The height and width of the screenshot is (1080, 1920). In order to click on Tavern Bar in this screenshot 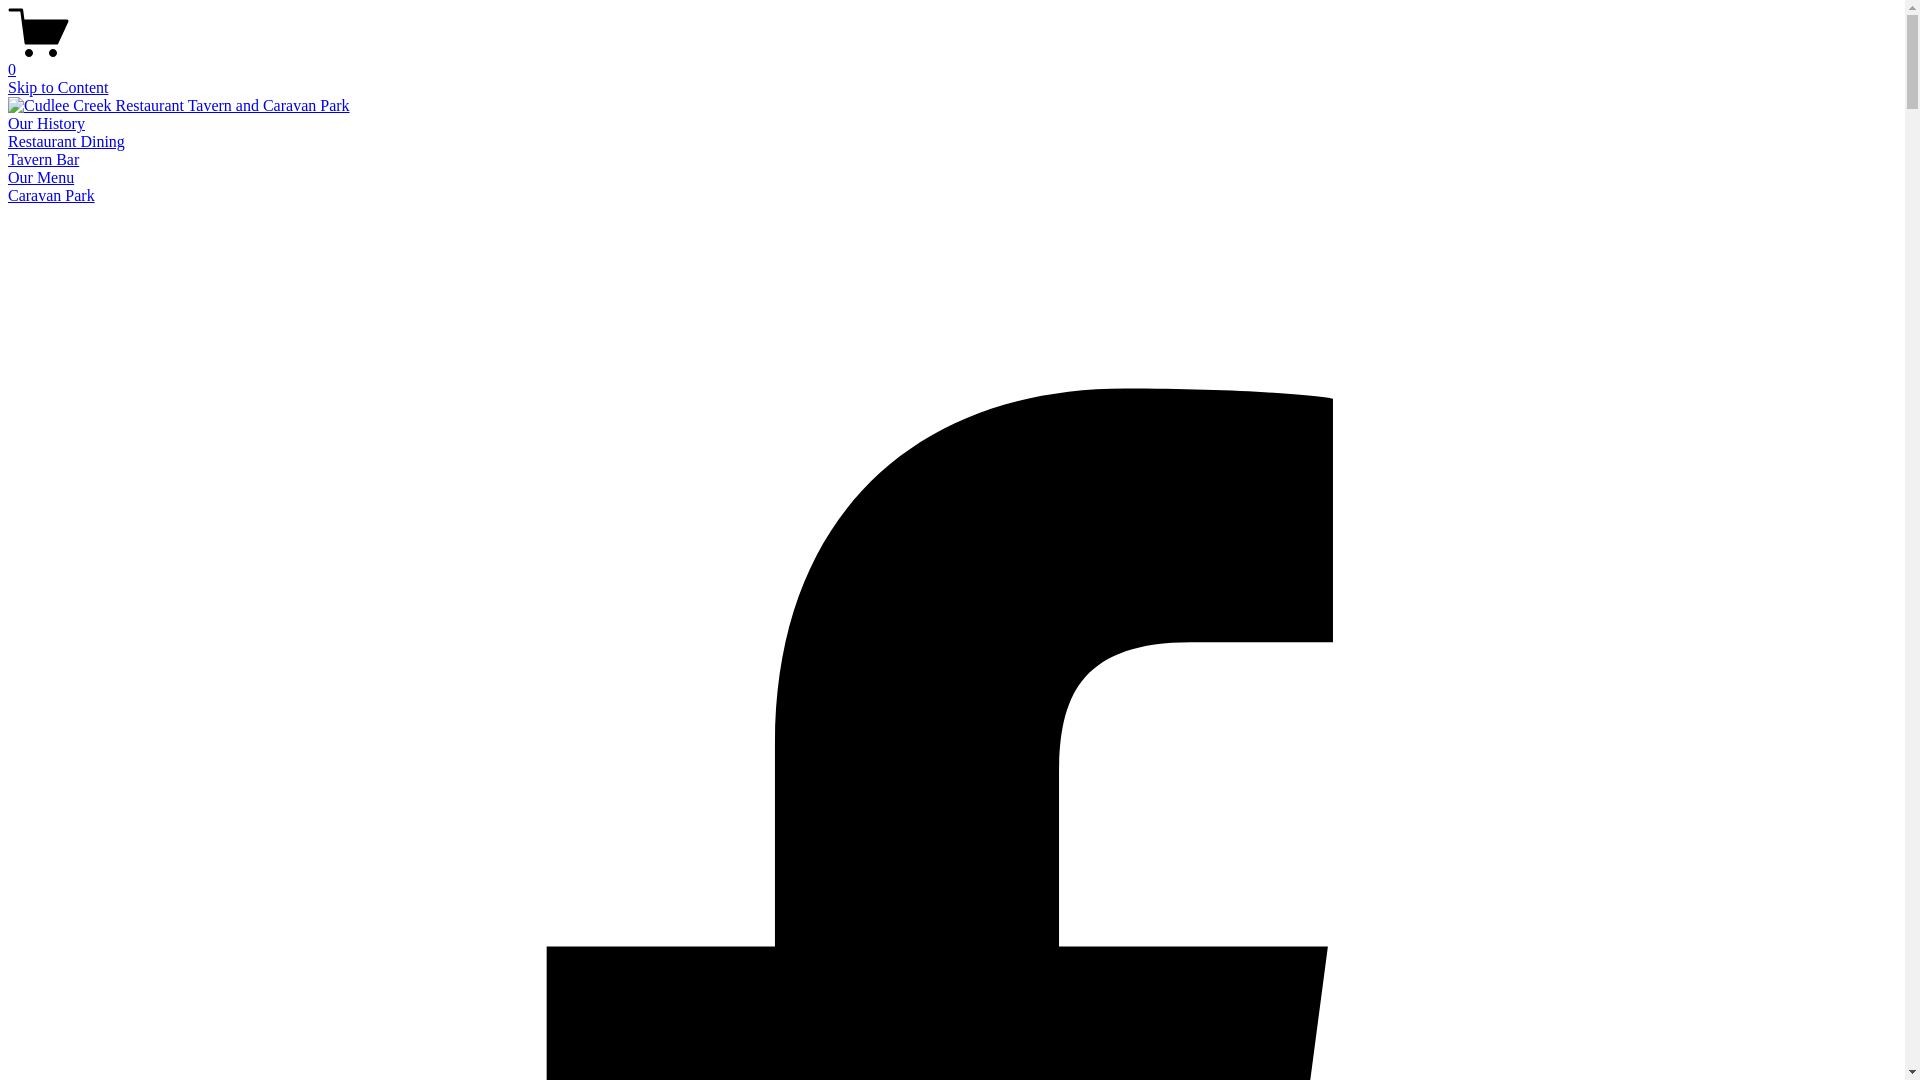, I will do `click(44, 160)`.